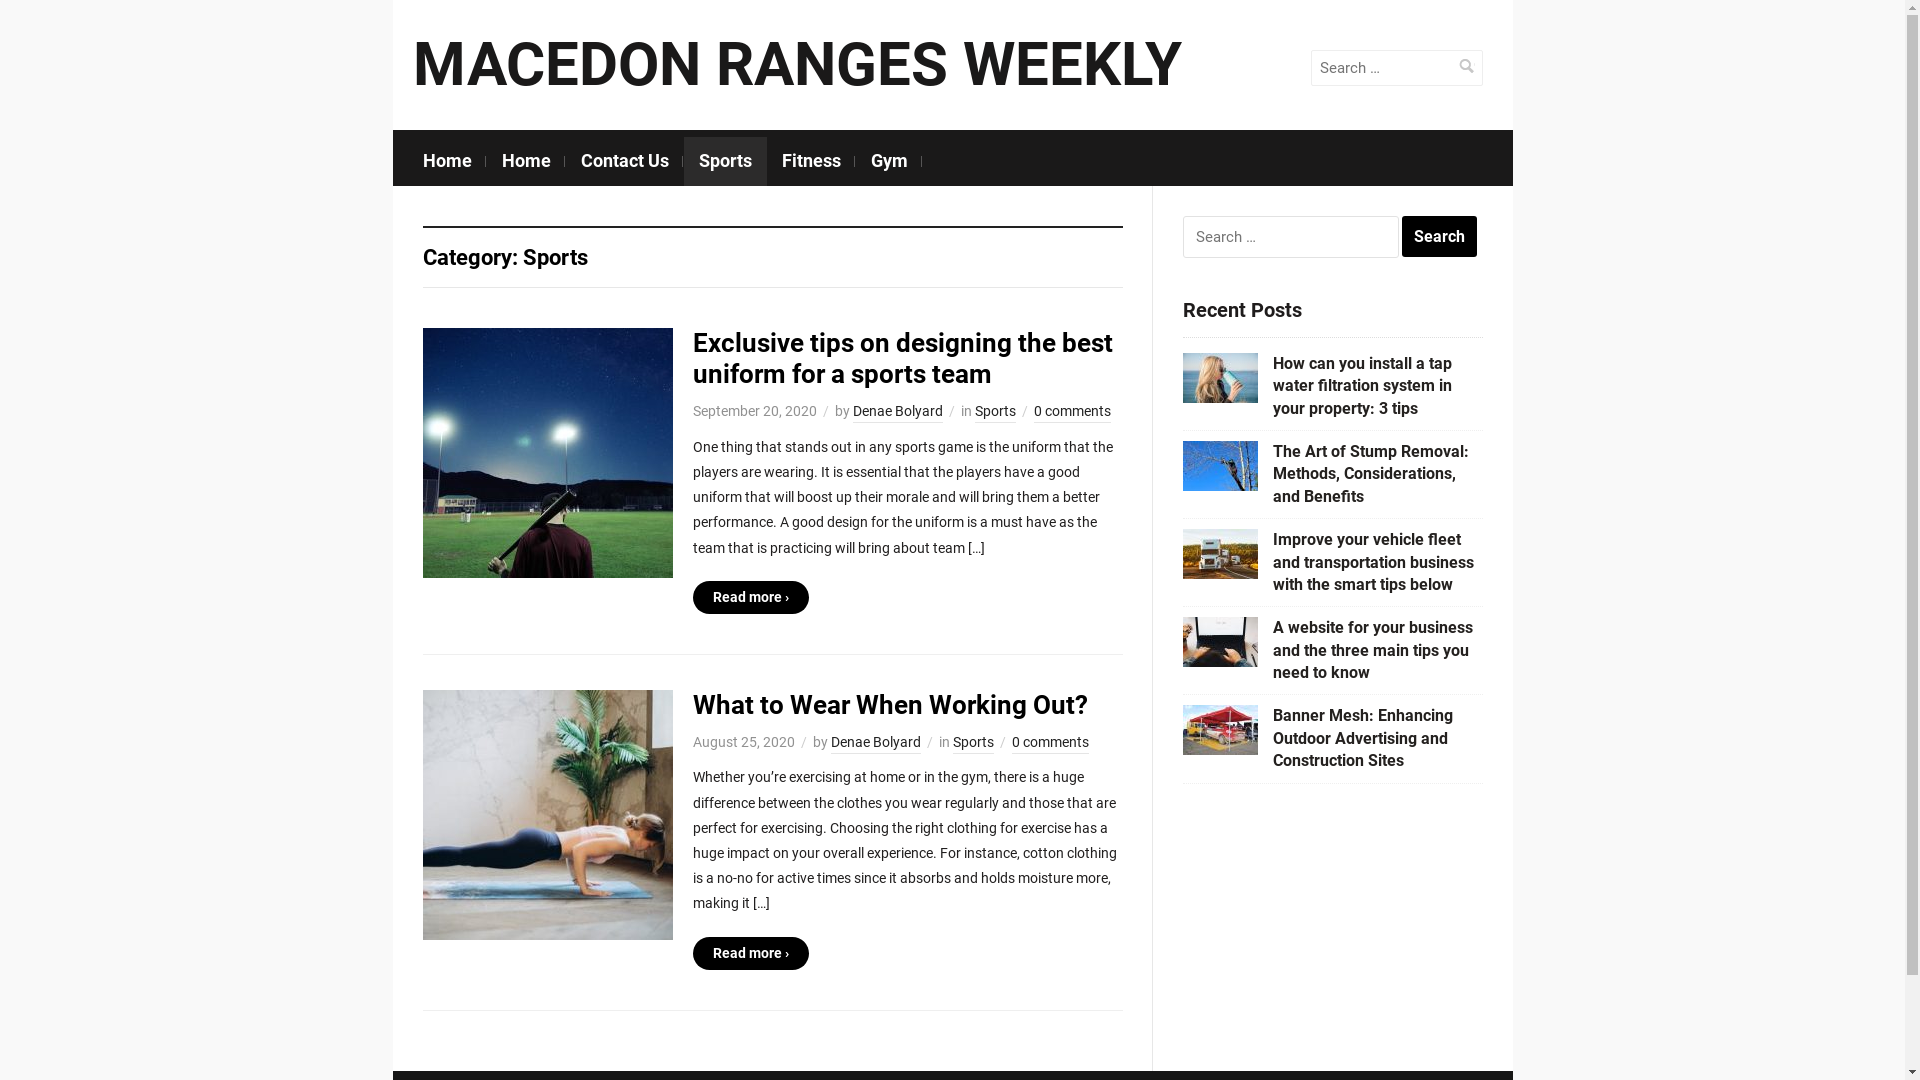 The height and width of the screenshot is (1080, 1920). Describe the element at coordinates (526, 162) in the screenshot. I see `Home` at that location.